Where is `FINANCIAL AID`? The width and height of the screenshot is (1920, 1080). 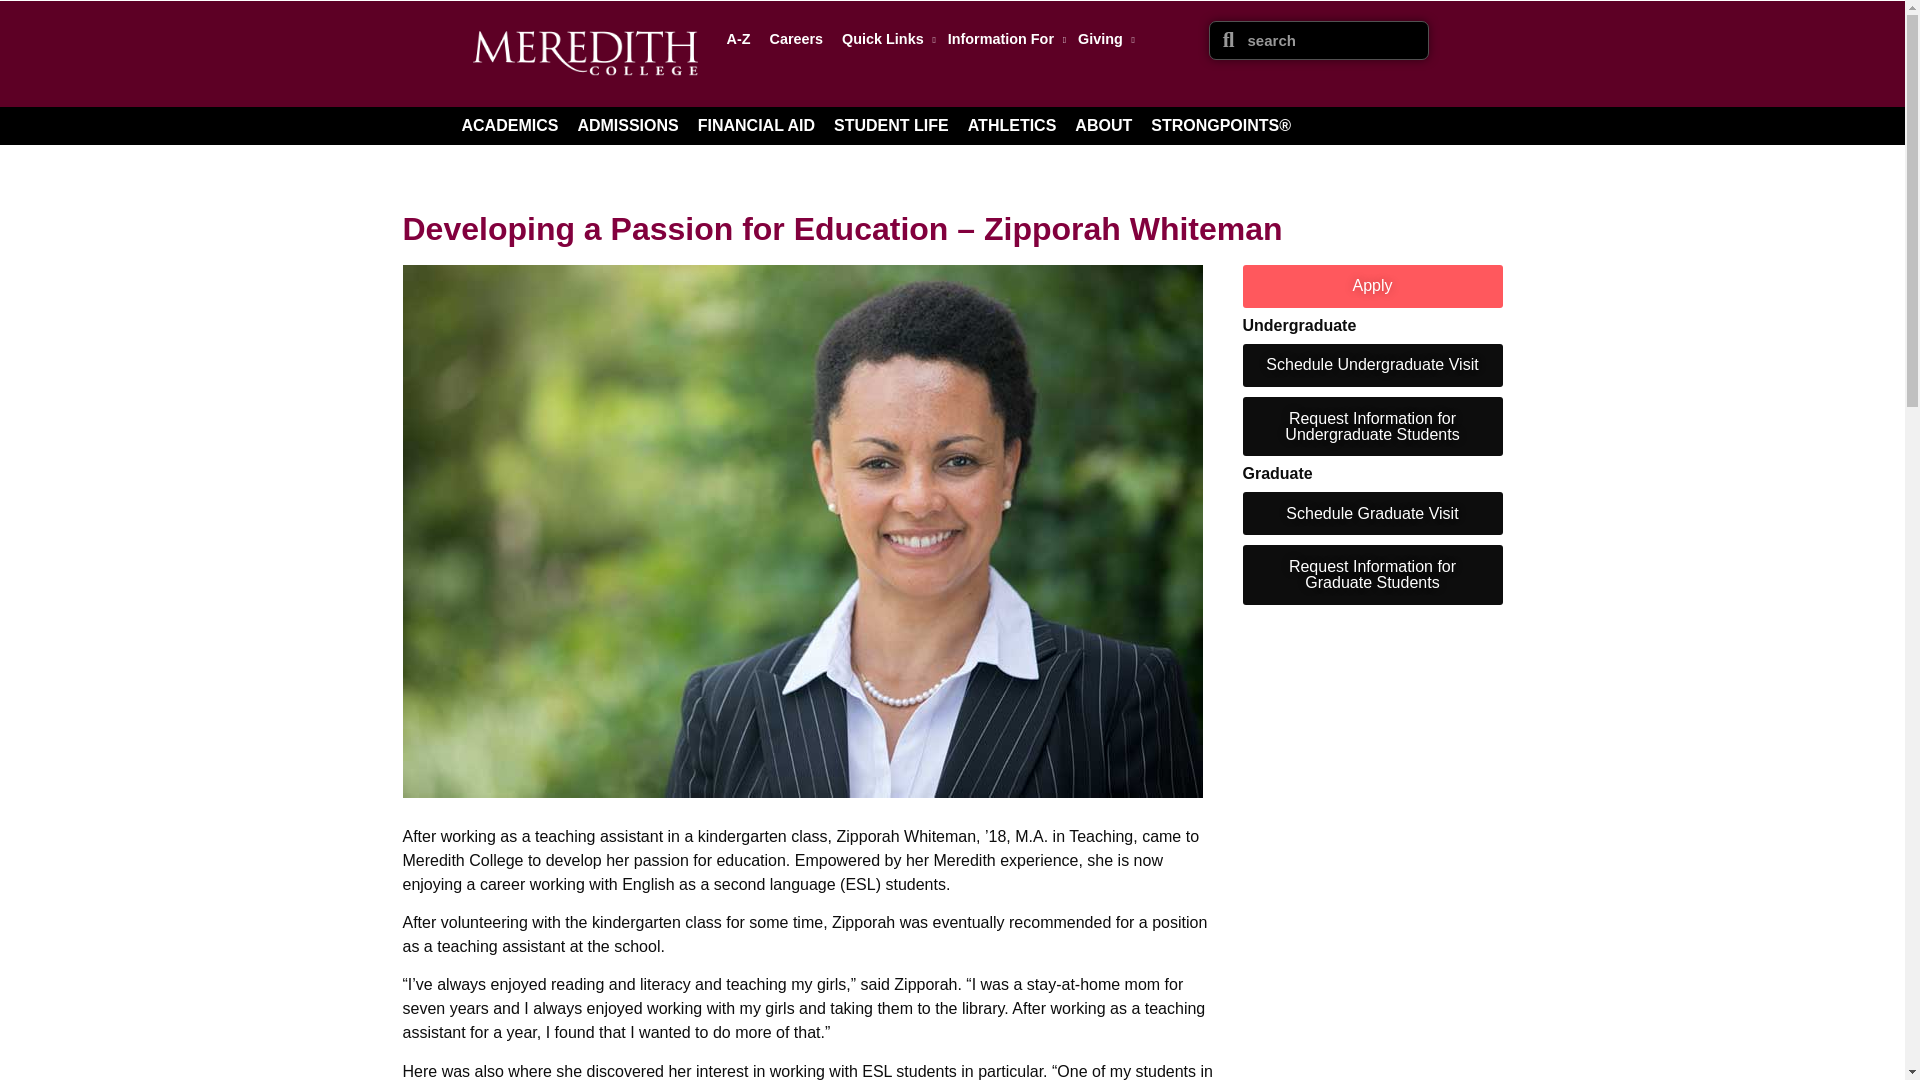
FINANCIAL AID is located at coordinates (756, 125).